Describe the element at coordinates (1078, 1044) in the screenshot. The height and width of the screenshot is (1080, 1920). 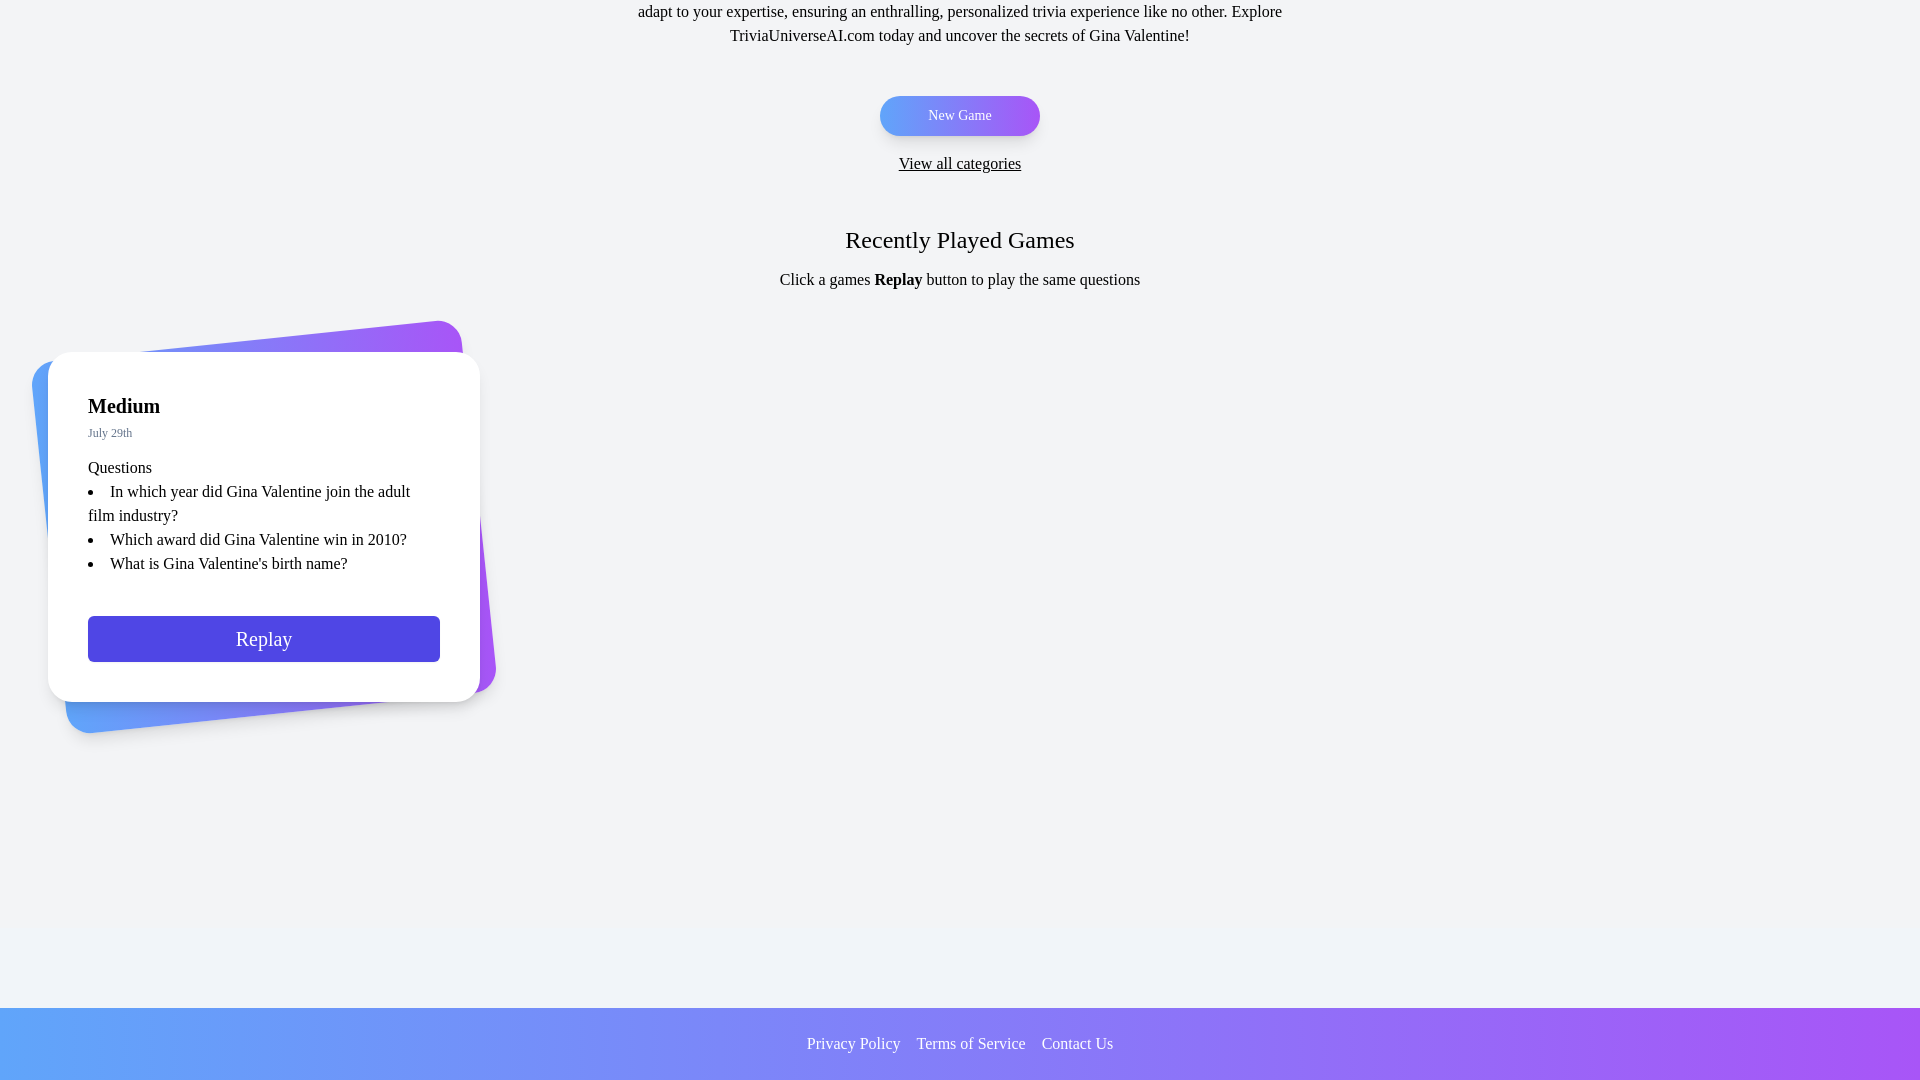
I see `Contact Us` at that location.